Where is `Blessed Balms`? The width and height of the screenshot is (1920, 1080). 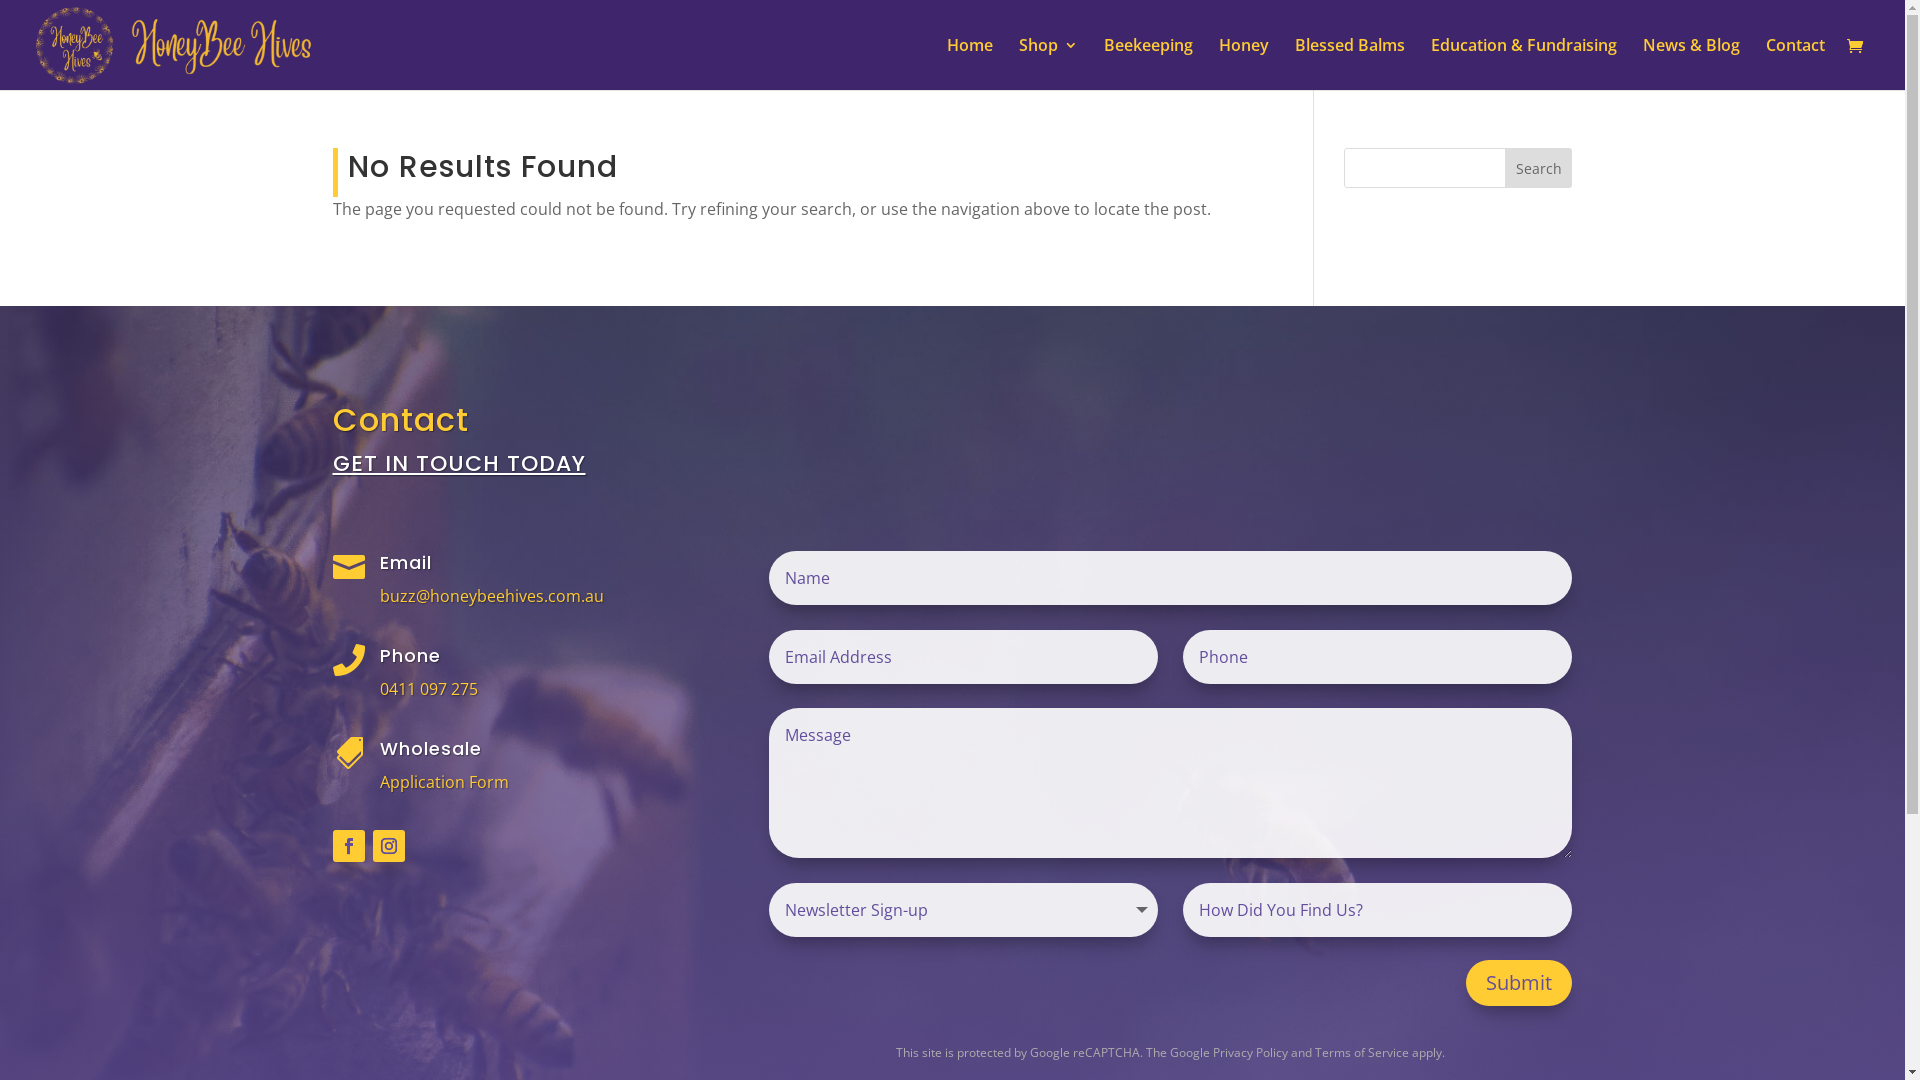
Blessed Balms is located at coordinates (1350, 64).